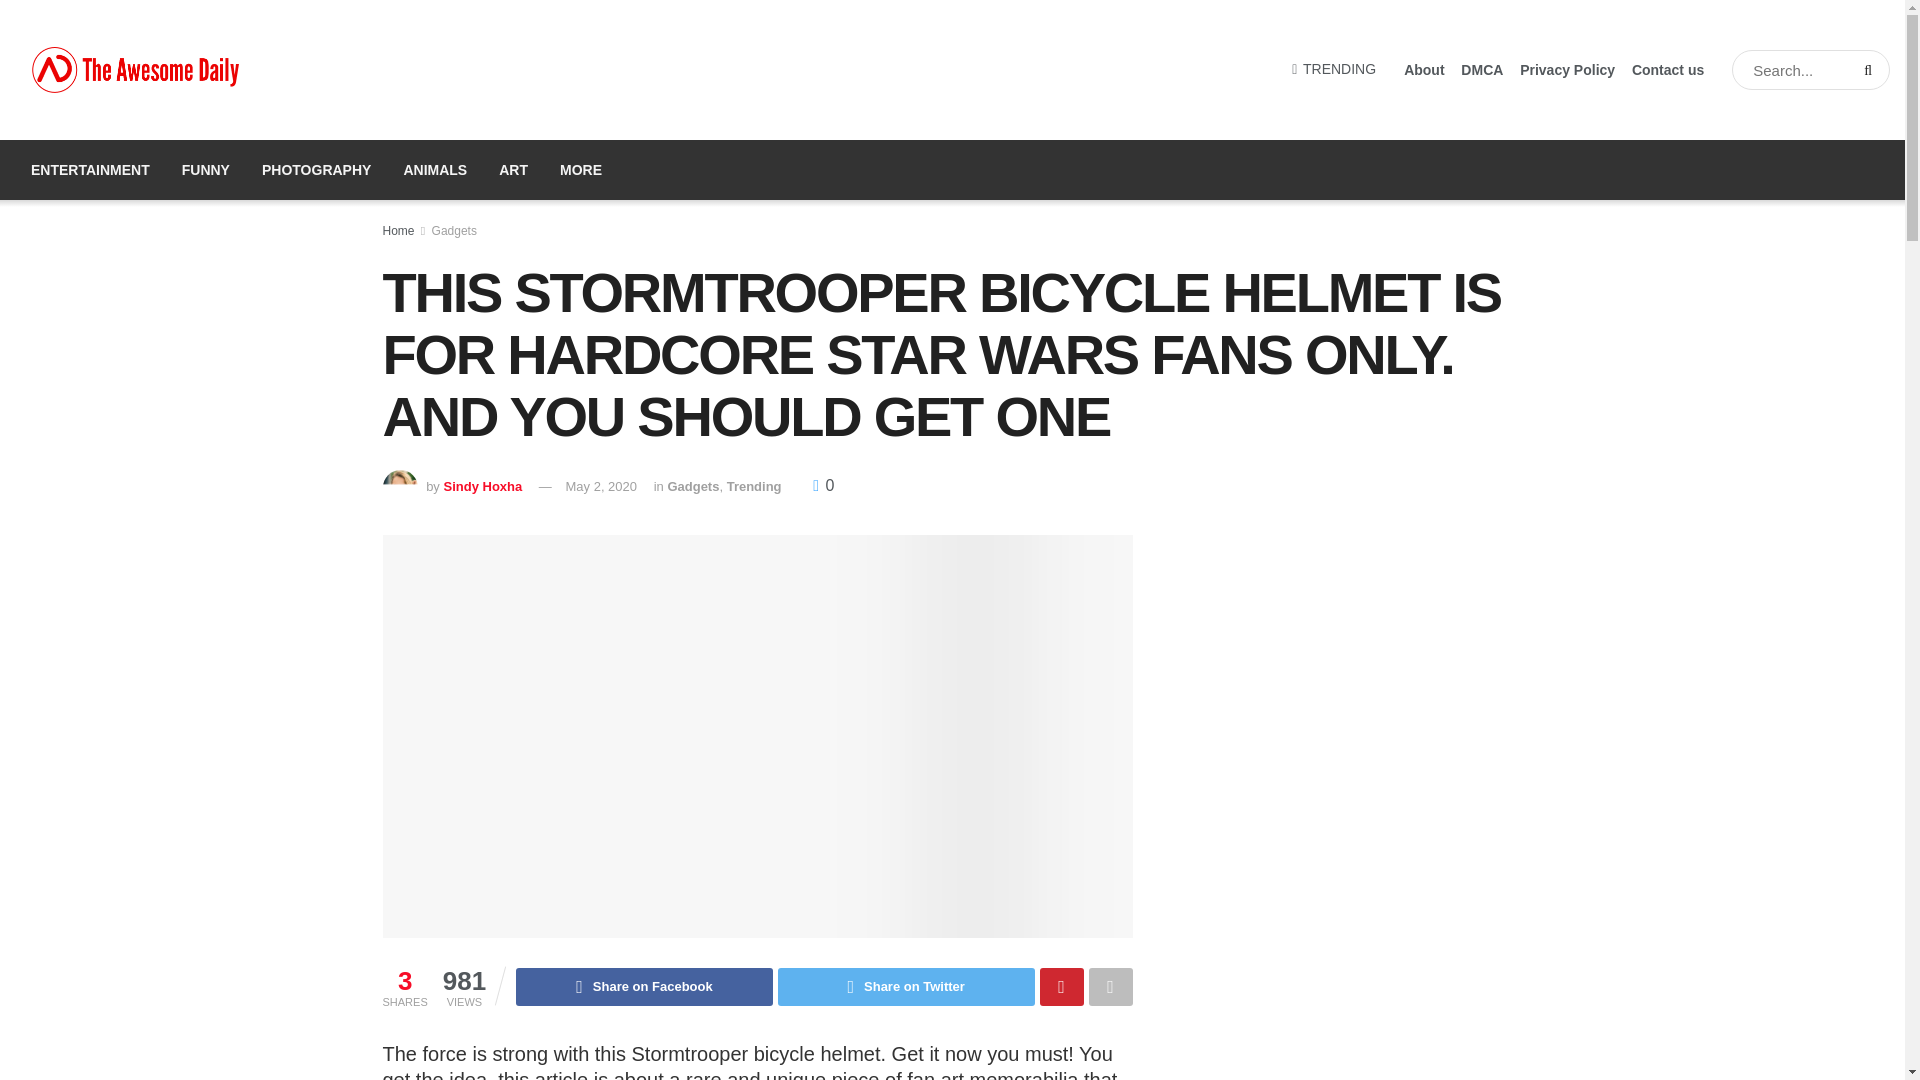 This screenshot has height=1080, width=1920. What do you see at coordinates (906, 986) in the screenshot?
I see `Share on Twitter` at bounding box center [906, 986].